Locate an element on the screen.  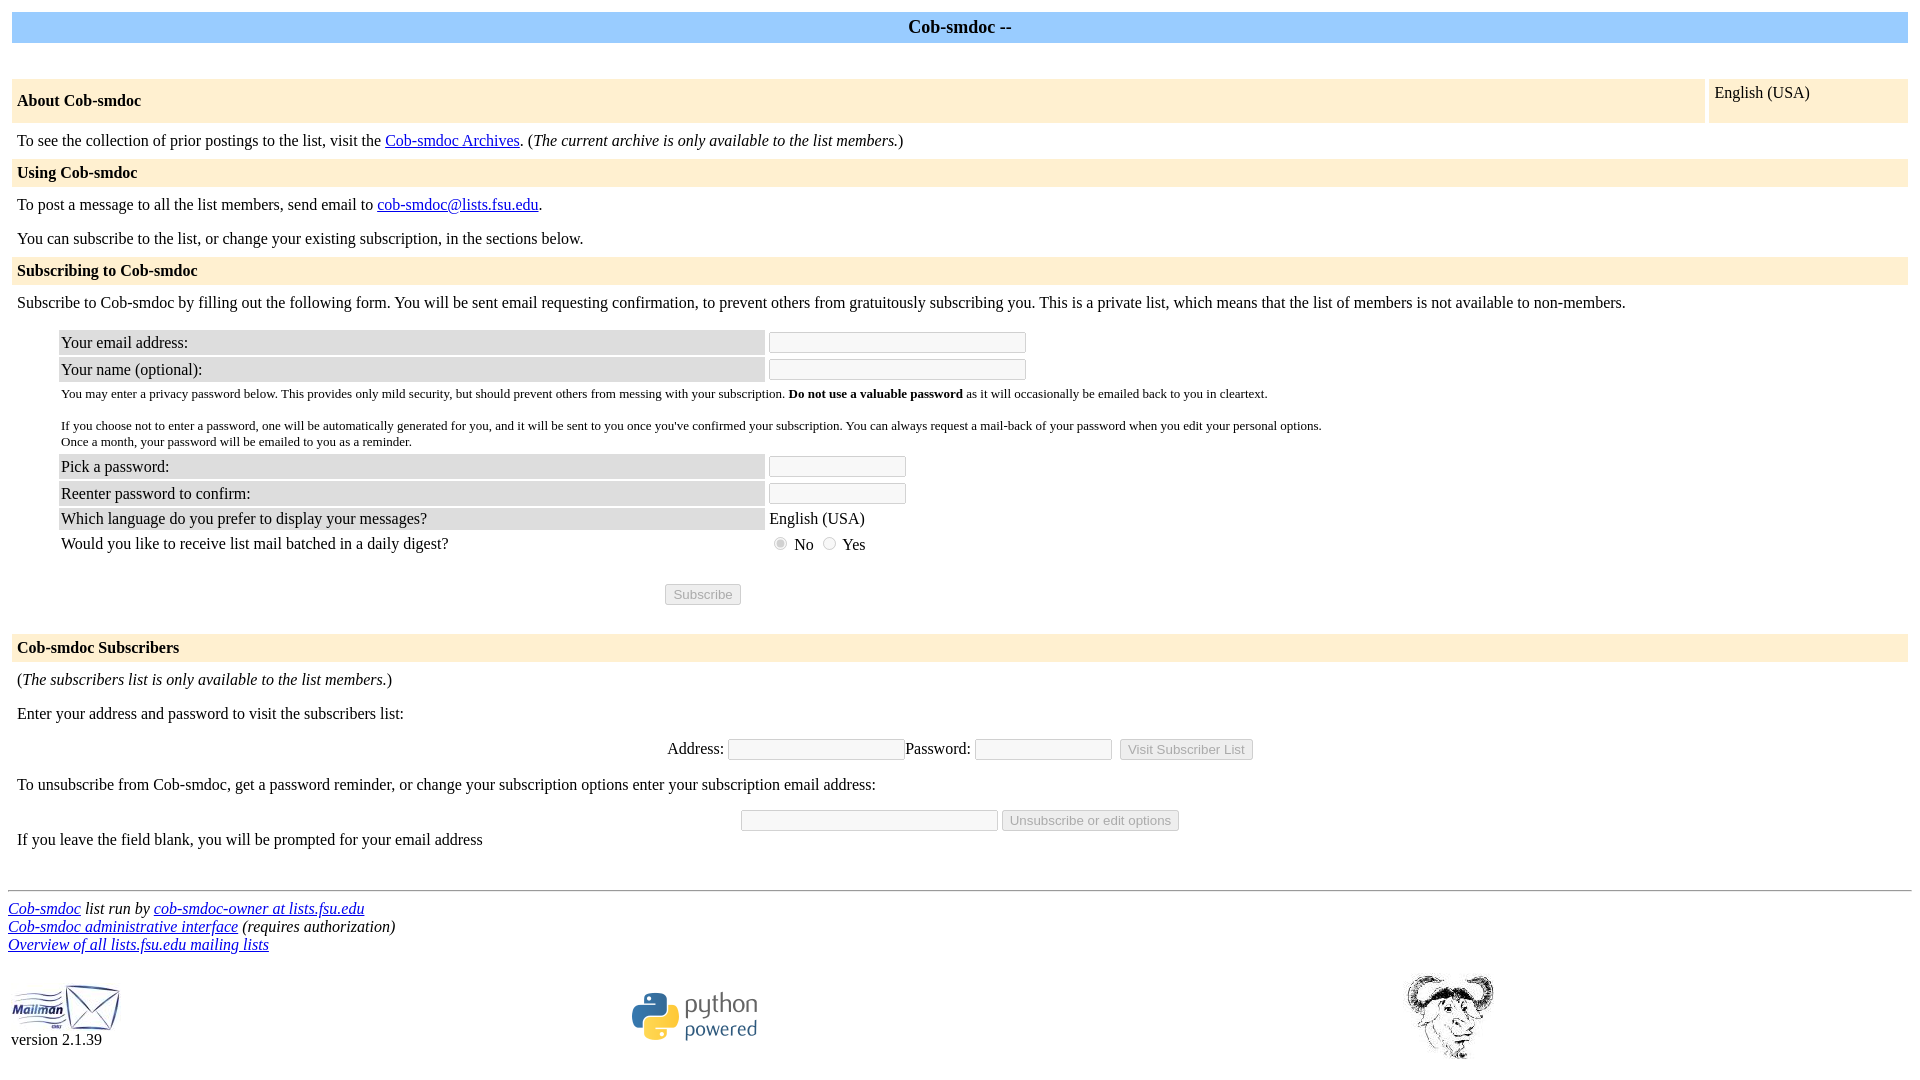
1 is located at coordinates (829, 542).